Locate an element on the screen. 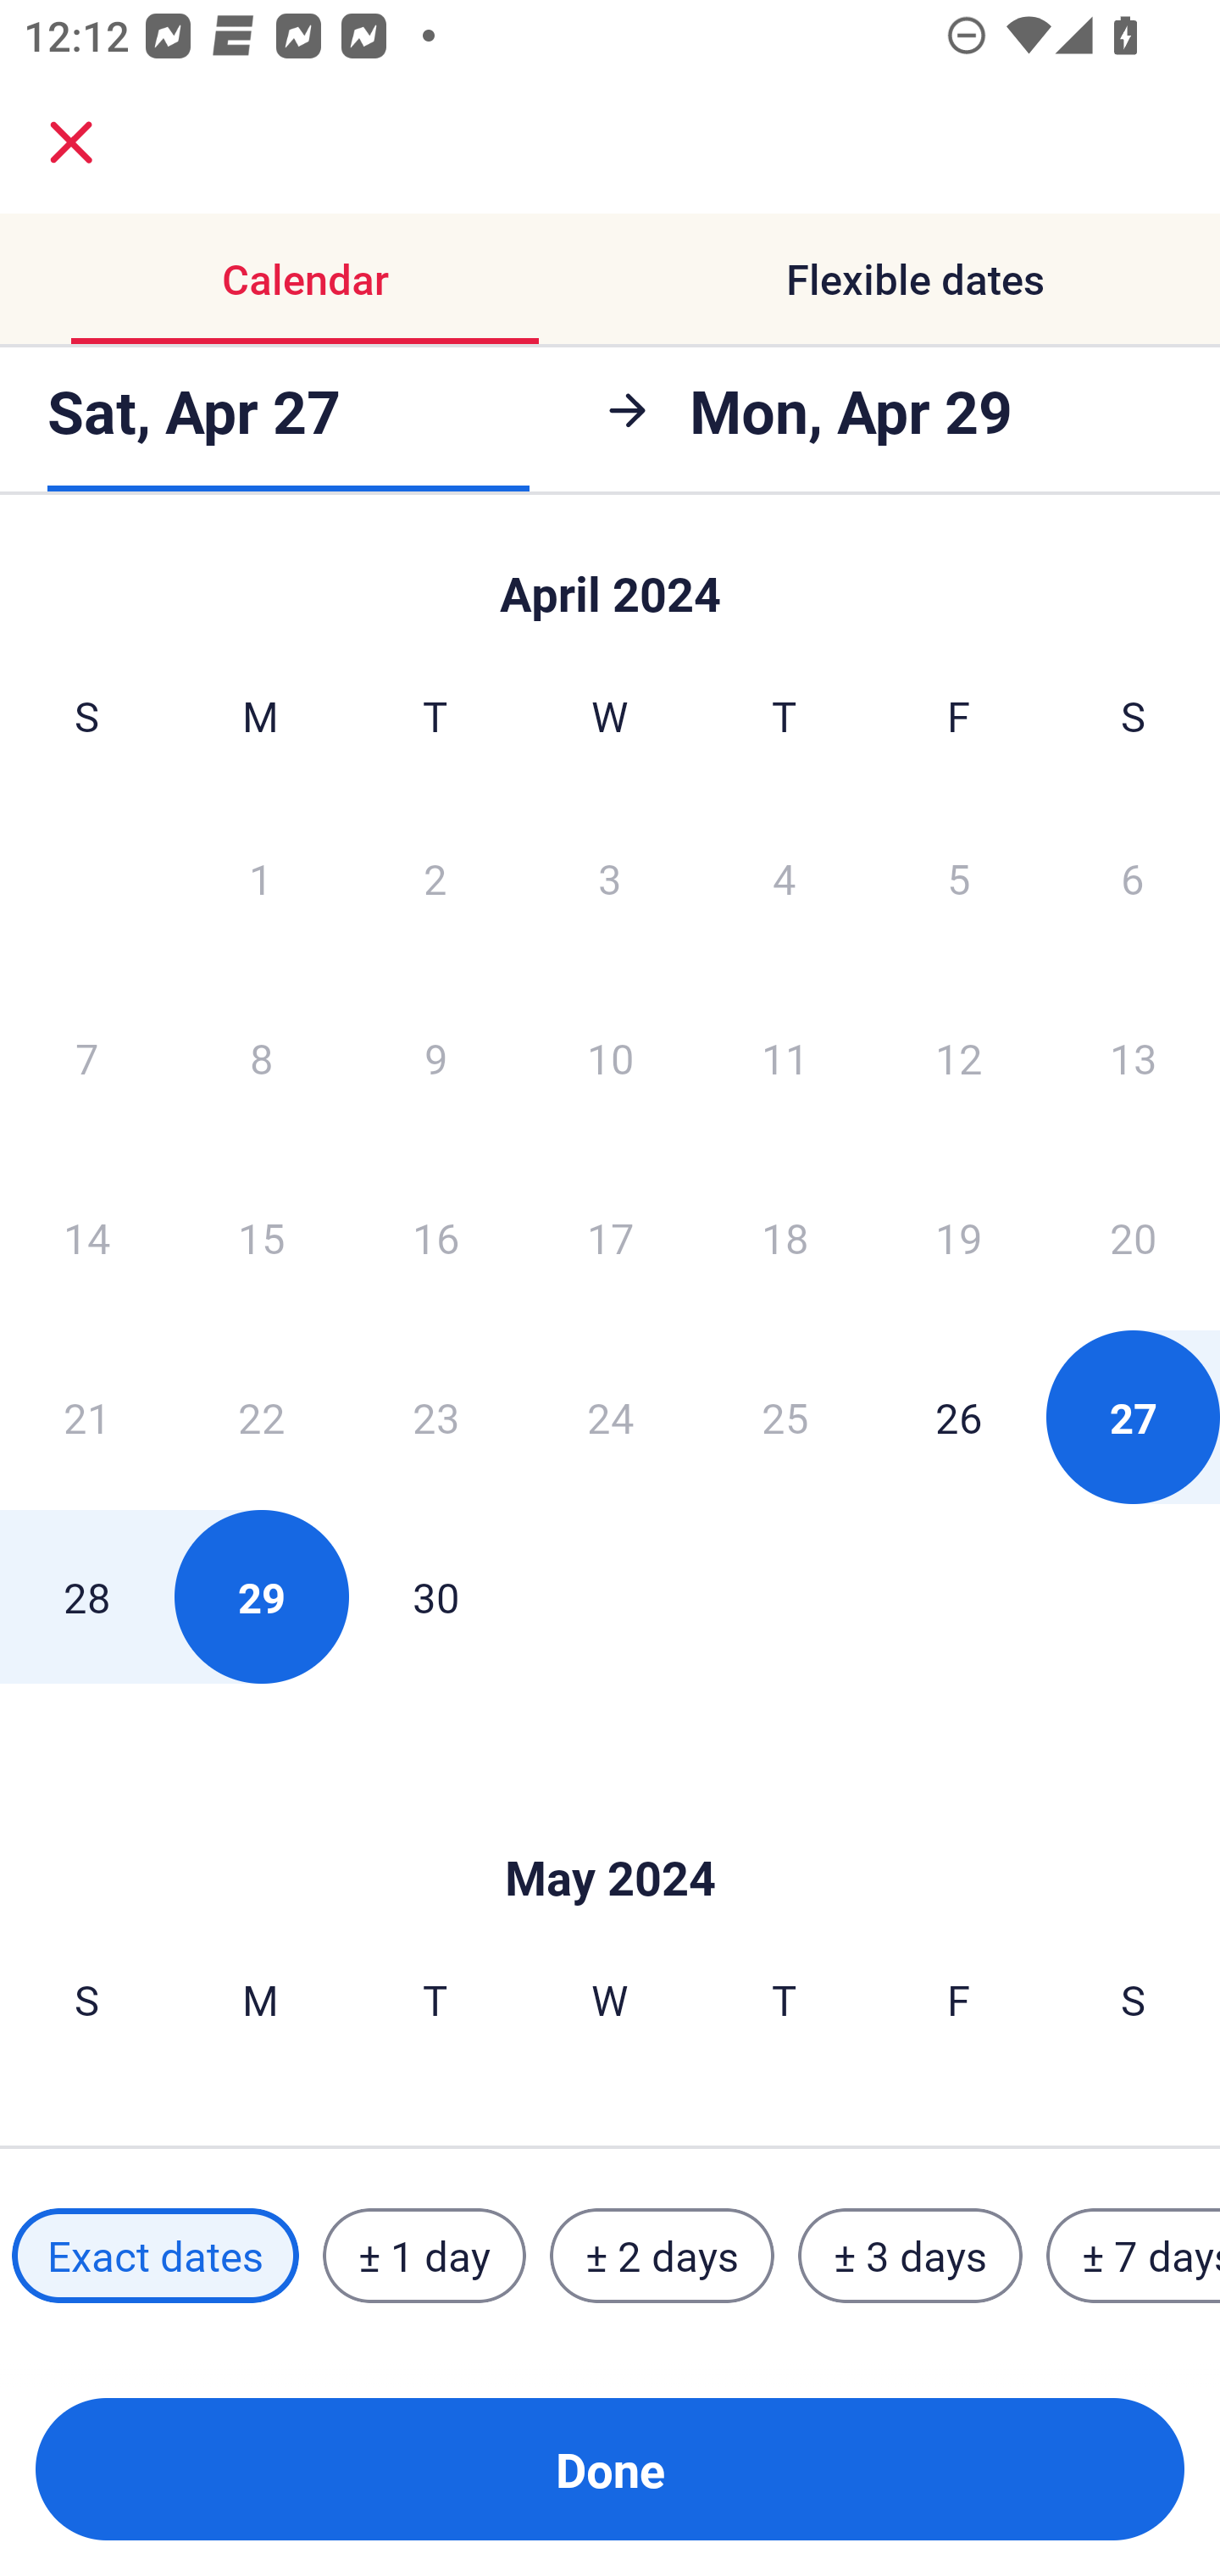 The image size is (1220, 2576). 5 Friday, April 5, 2024 is located at coordinates (959, 878).